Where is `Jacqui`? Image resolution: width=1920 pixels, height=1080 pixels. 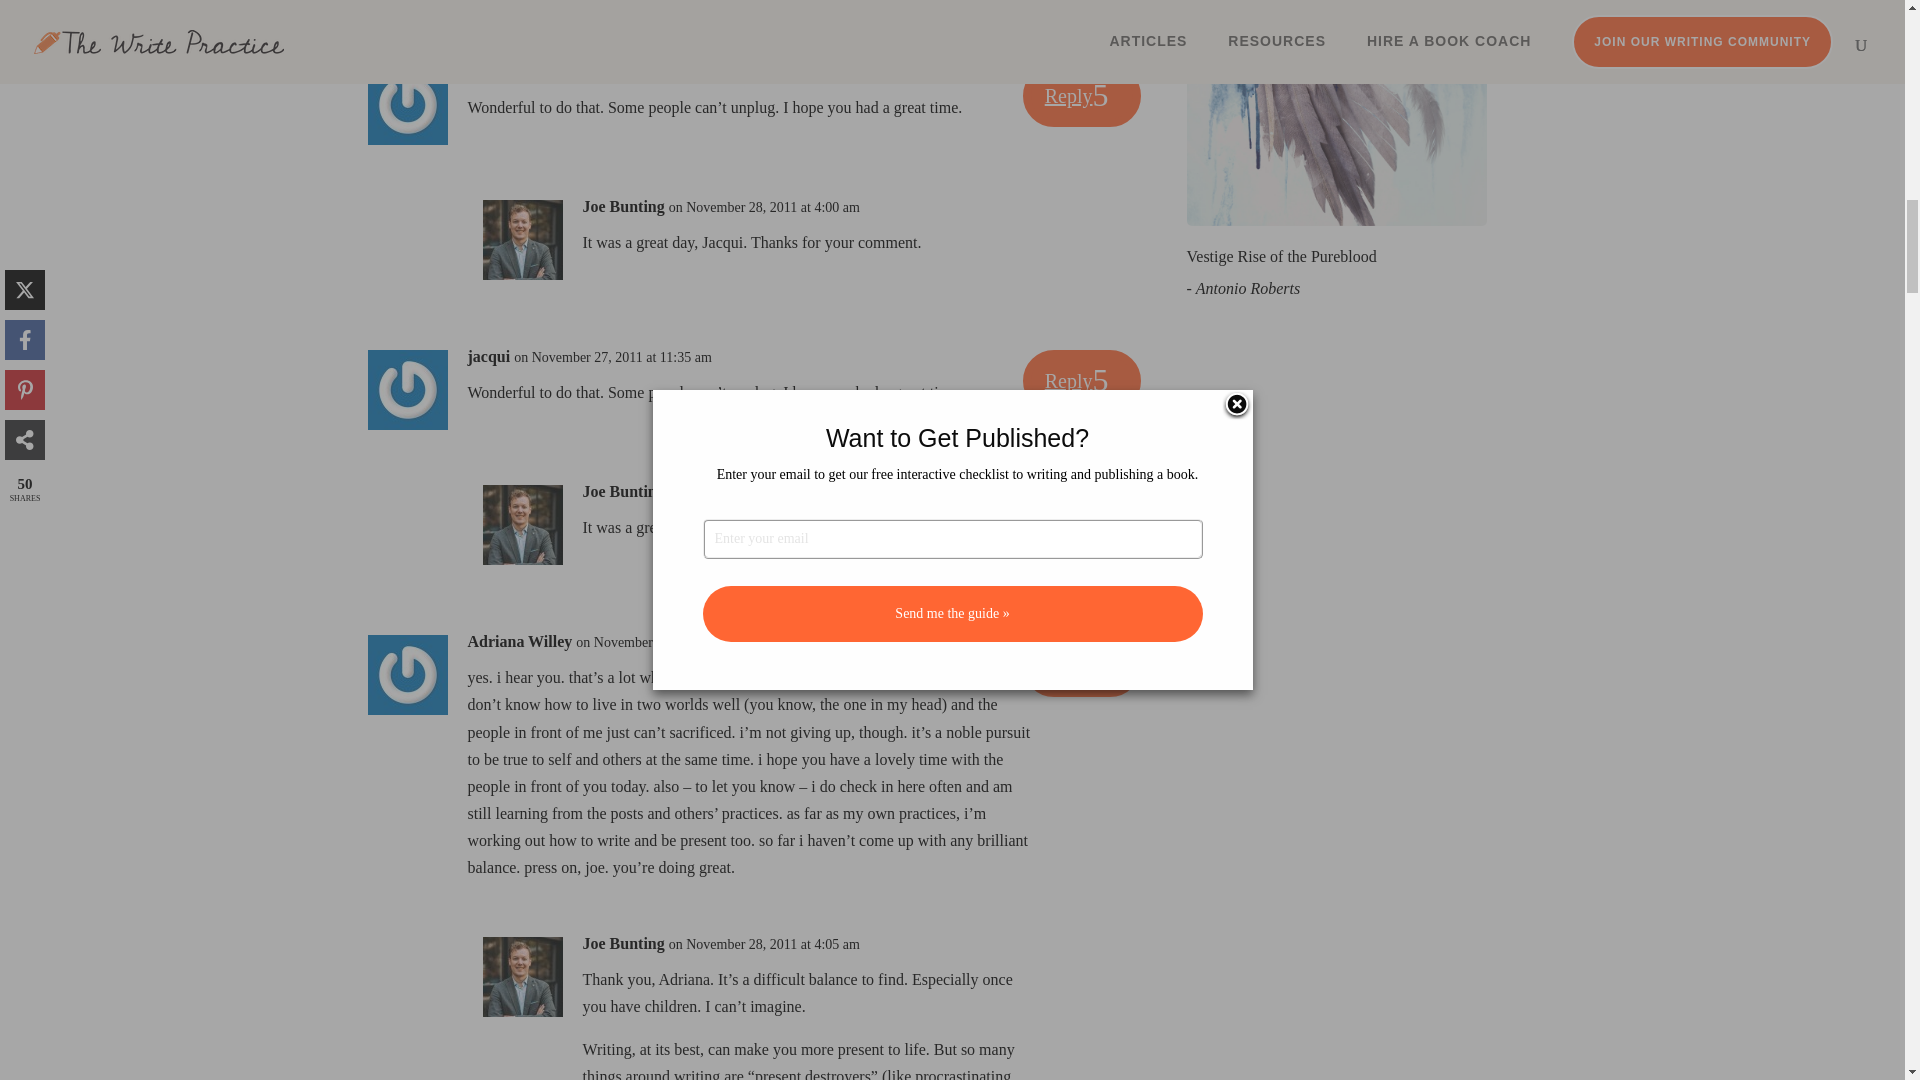
Jacqui is located at coordinates (490, 72).